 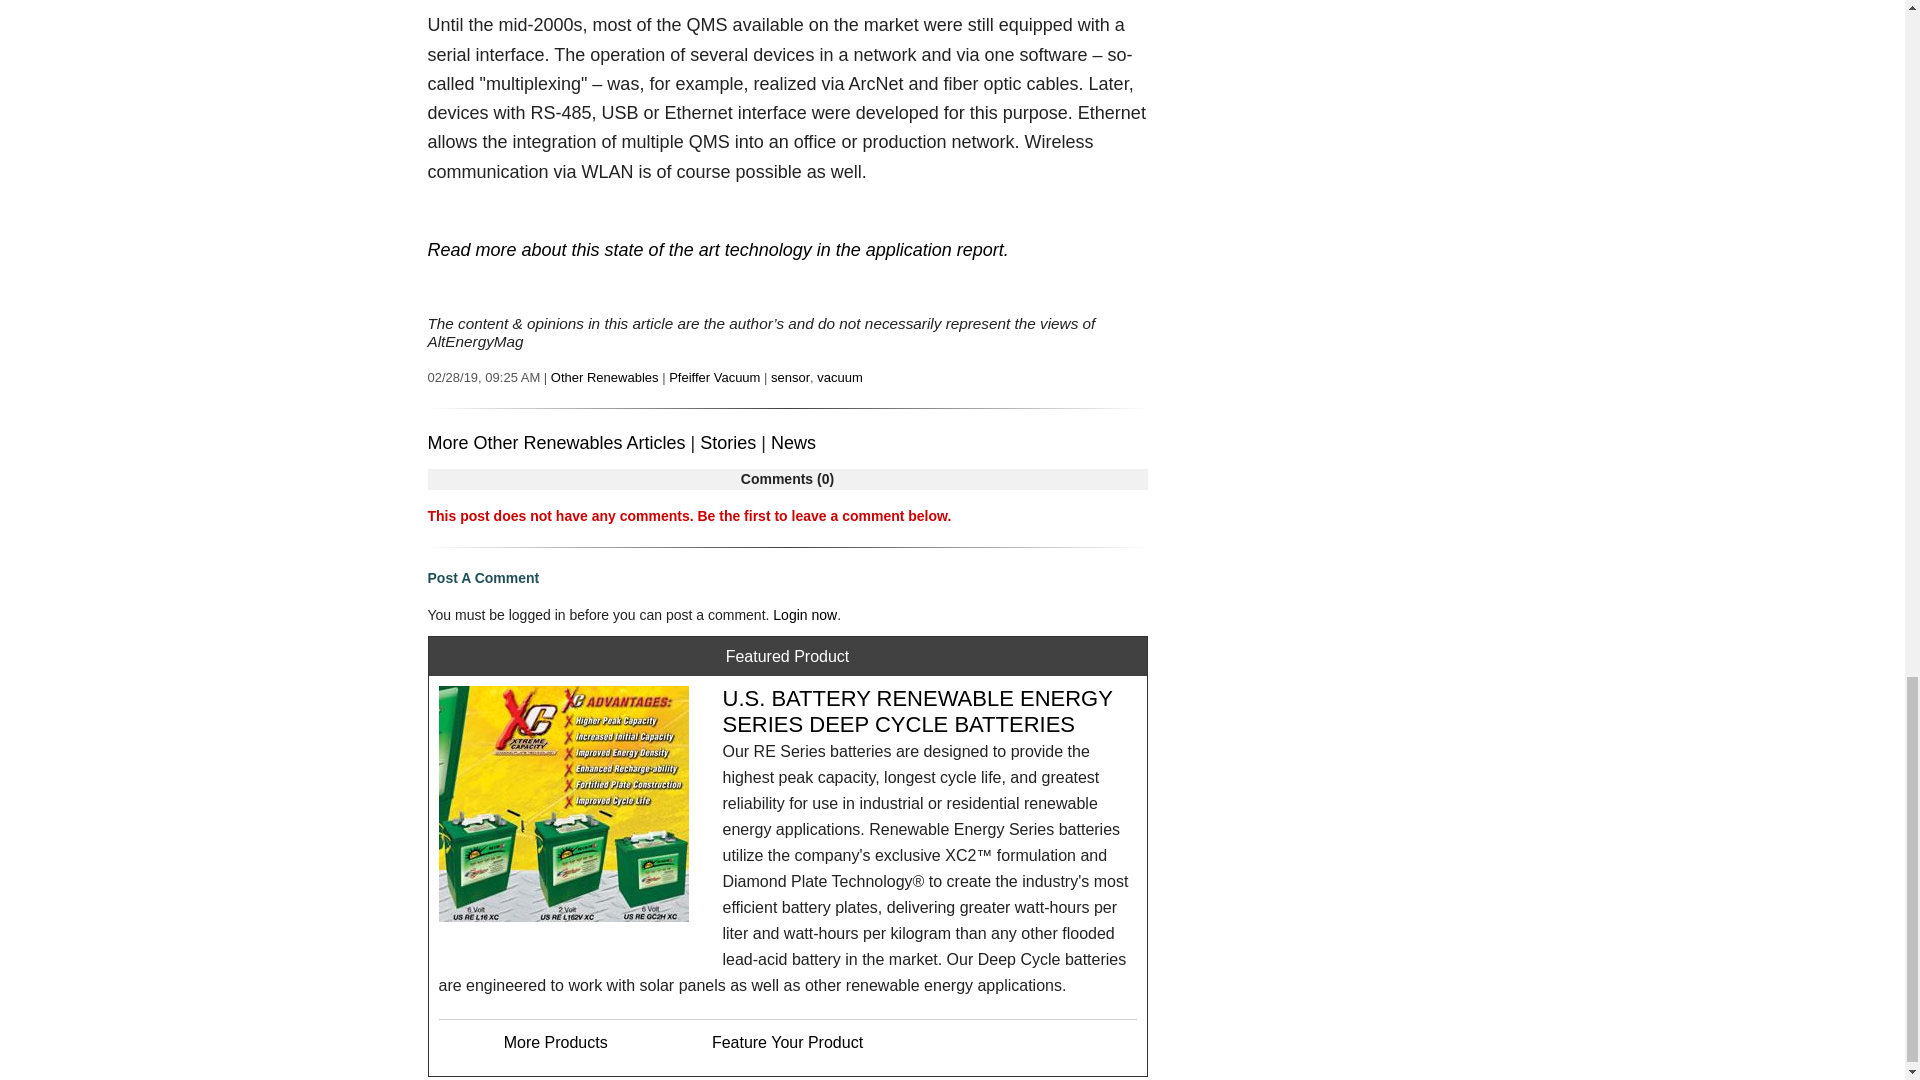 I want to click on Stories, so click(x=728, y=442).